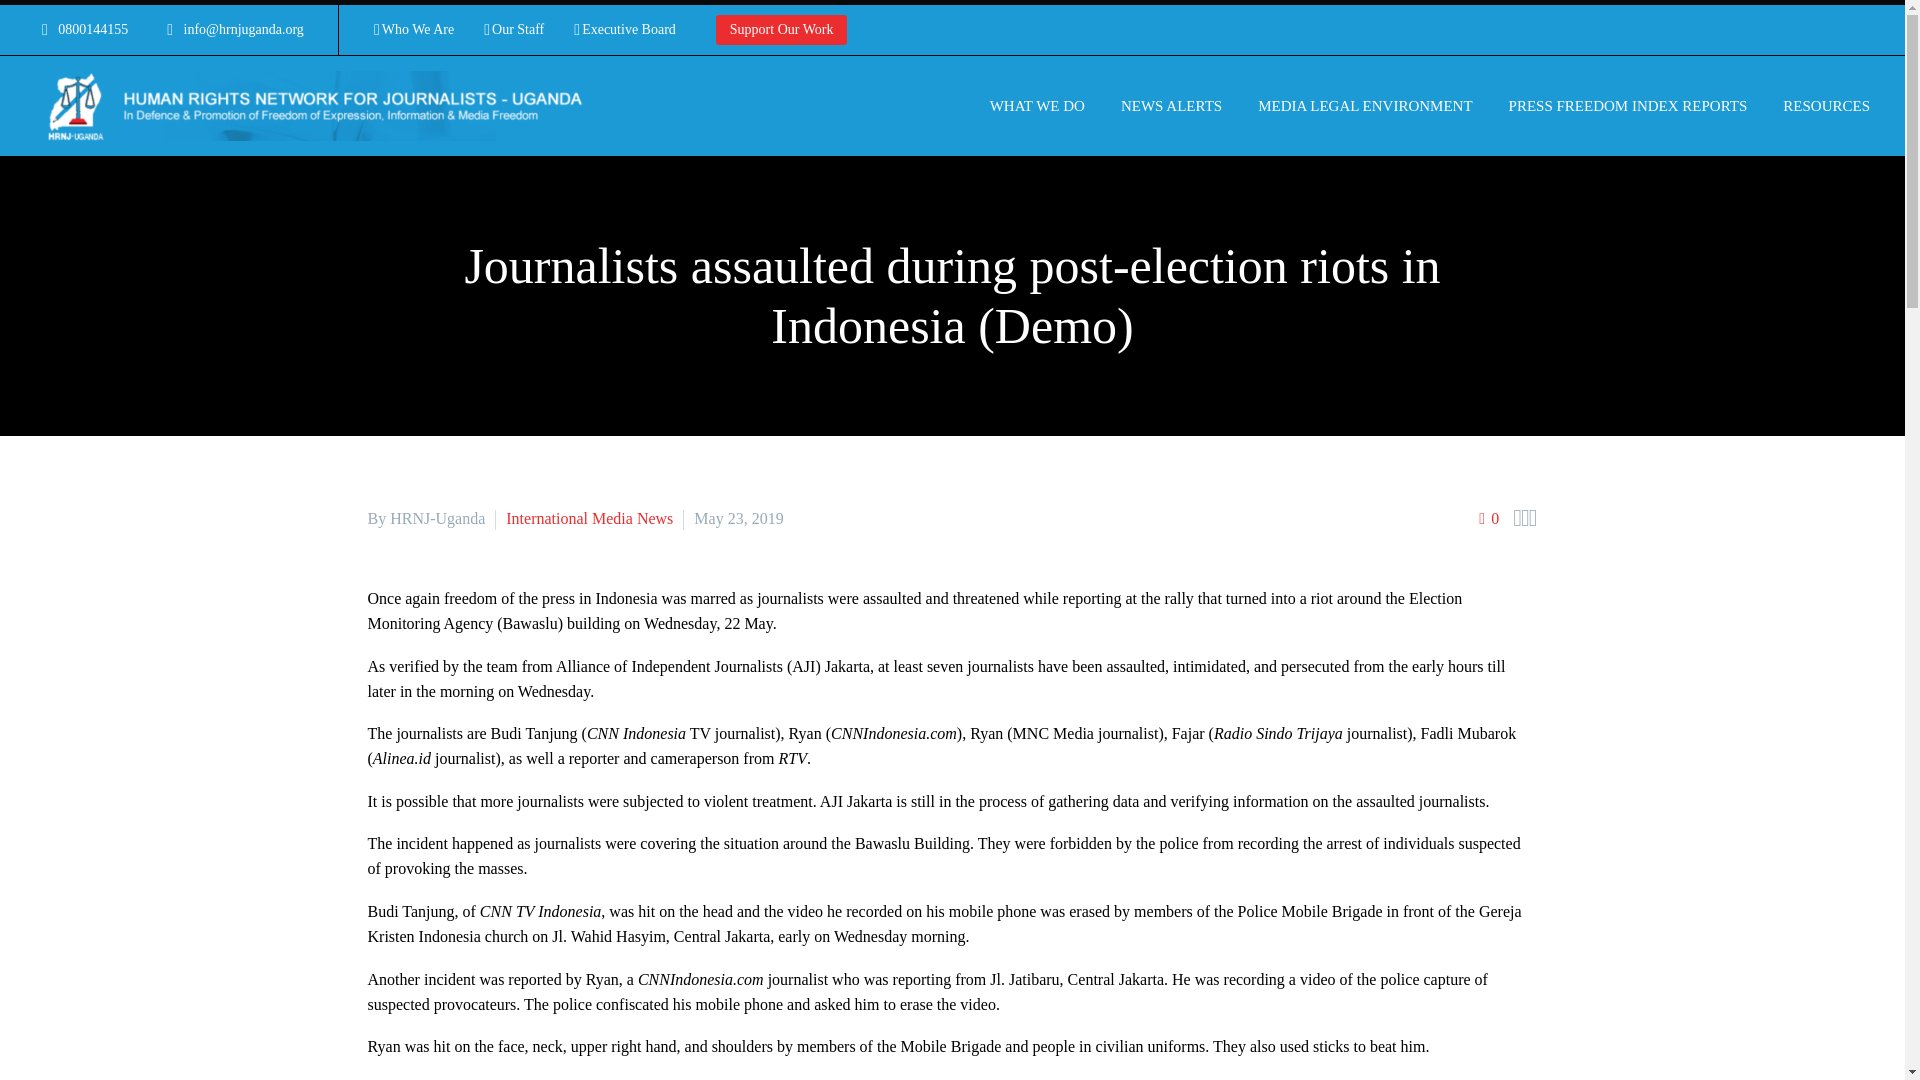  I want to click on Our Staff, so click(513, 30).